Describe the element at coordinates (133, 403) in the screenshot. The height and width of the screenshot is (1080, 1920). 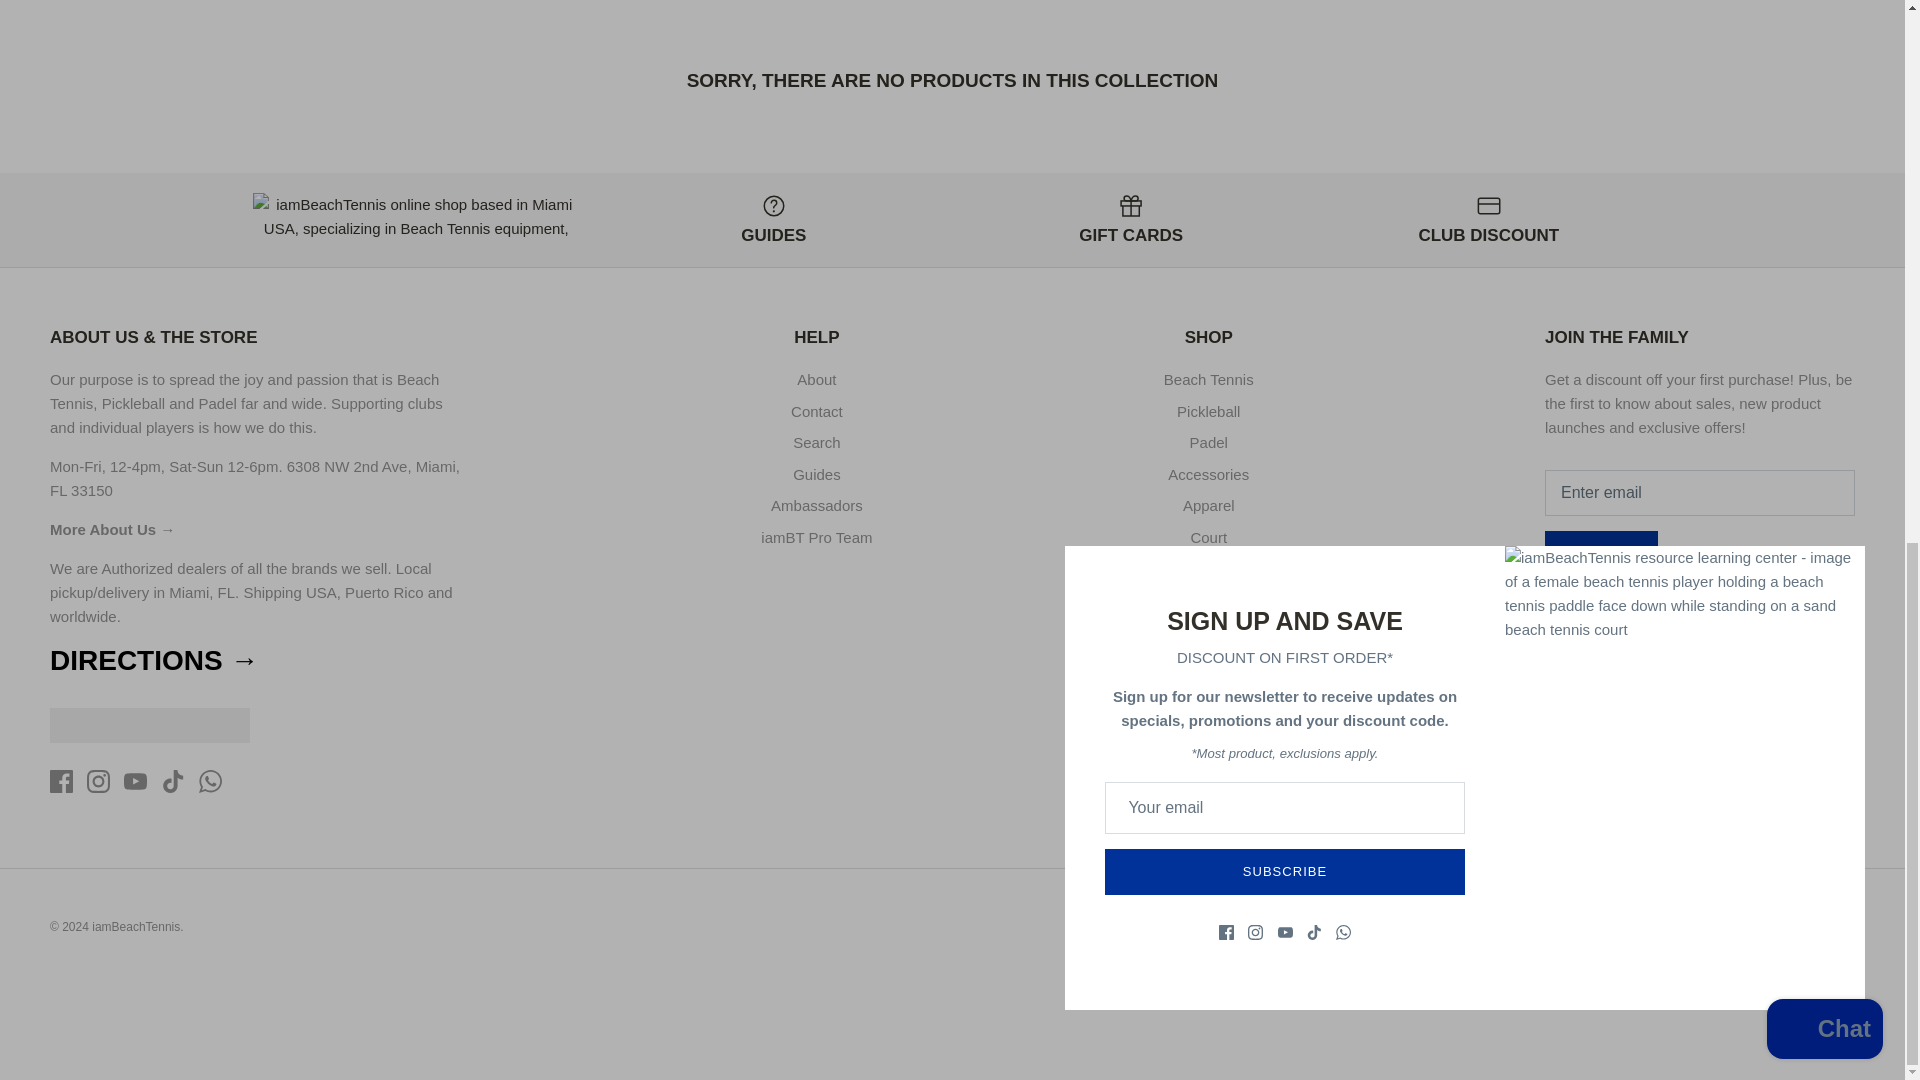
I see `Pickleball` at that location.